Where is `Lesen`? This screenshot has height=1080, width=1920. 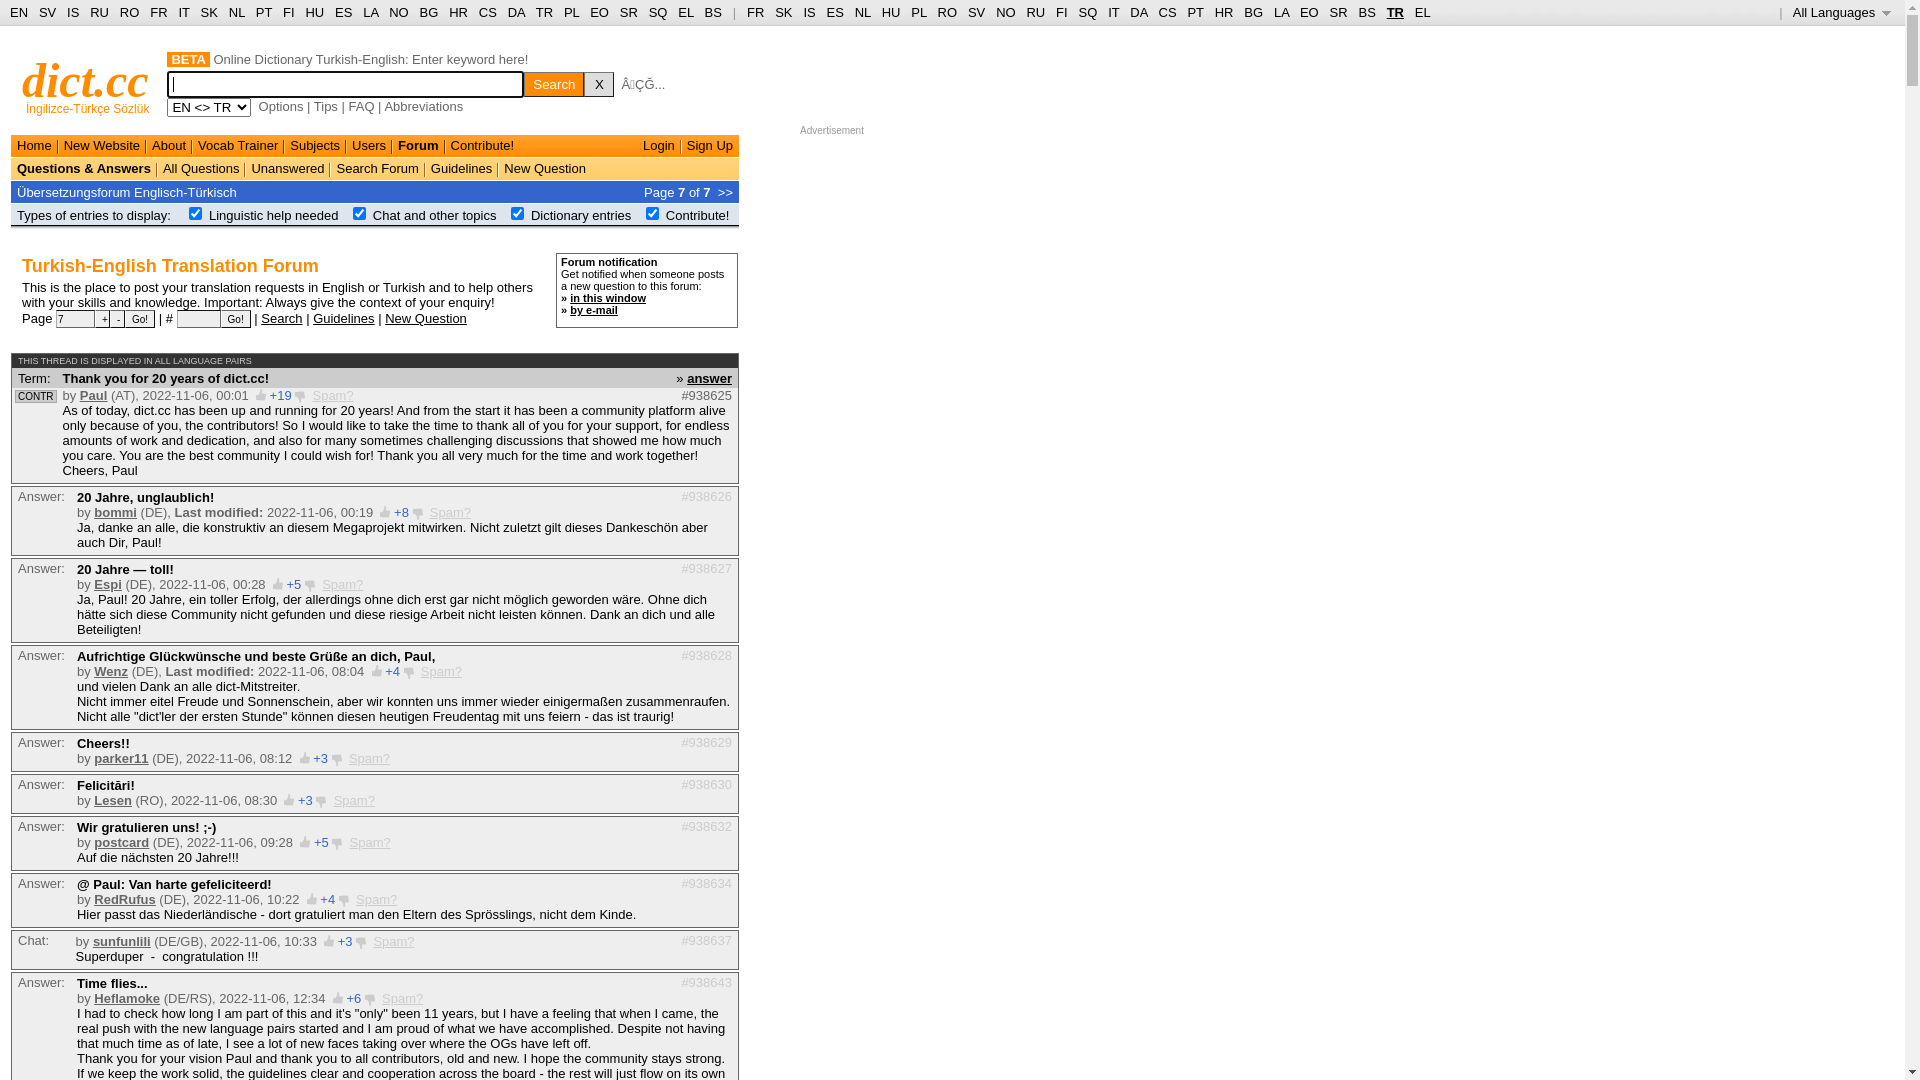
Lesen is located at coordinates (113, 800).